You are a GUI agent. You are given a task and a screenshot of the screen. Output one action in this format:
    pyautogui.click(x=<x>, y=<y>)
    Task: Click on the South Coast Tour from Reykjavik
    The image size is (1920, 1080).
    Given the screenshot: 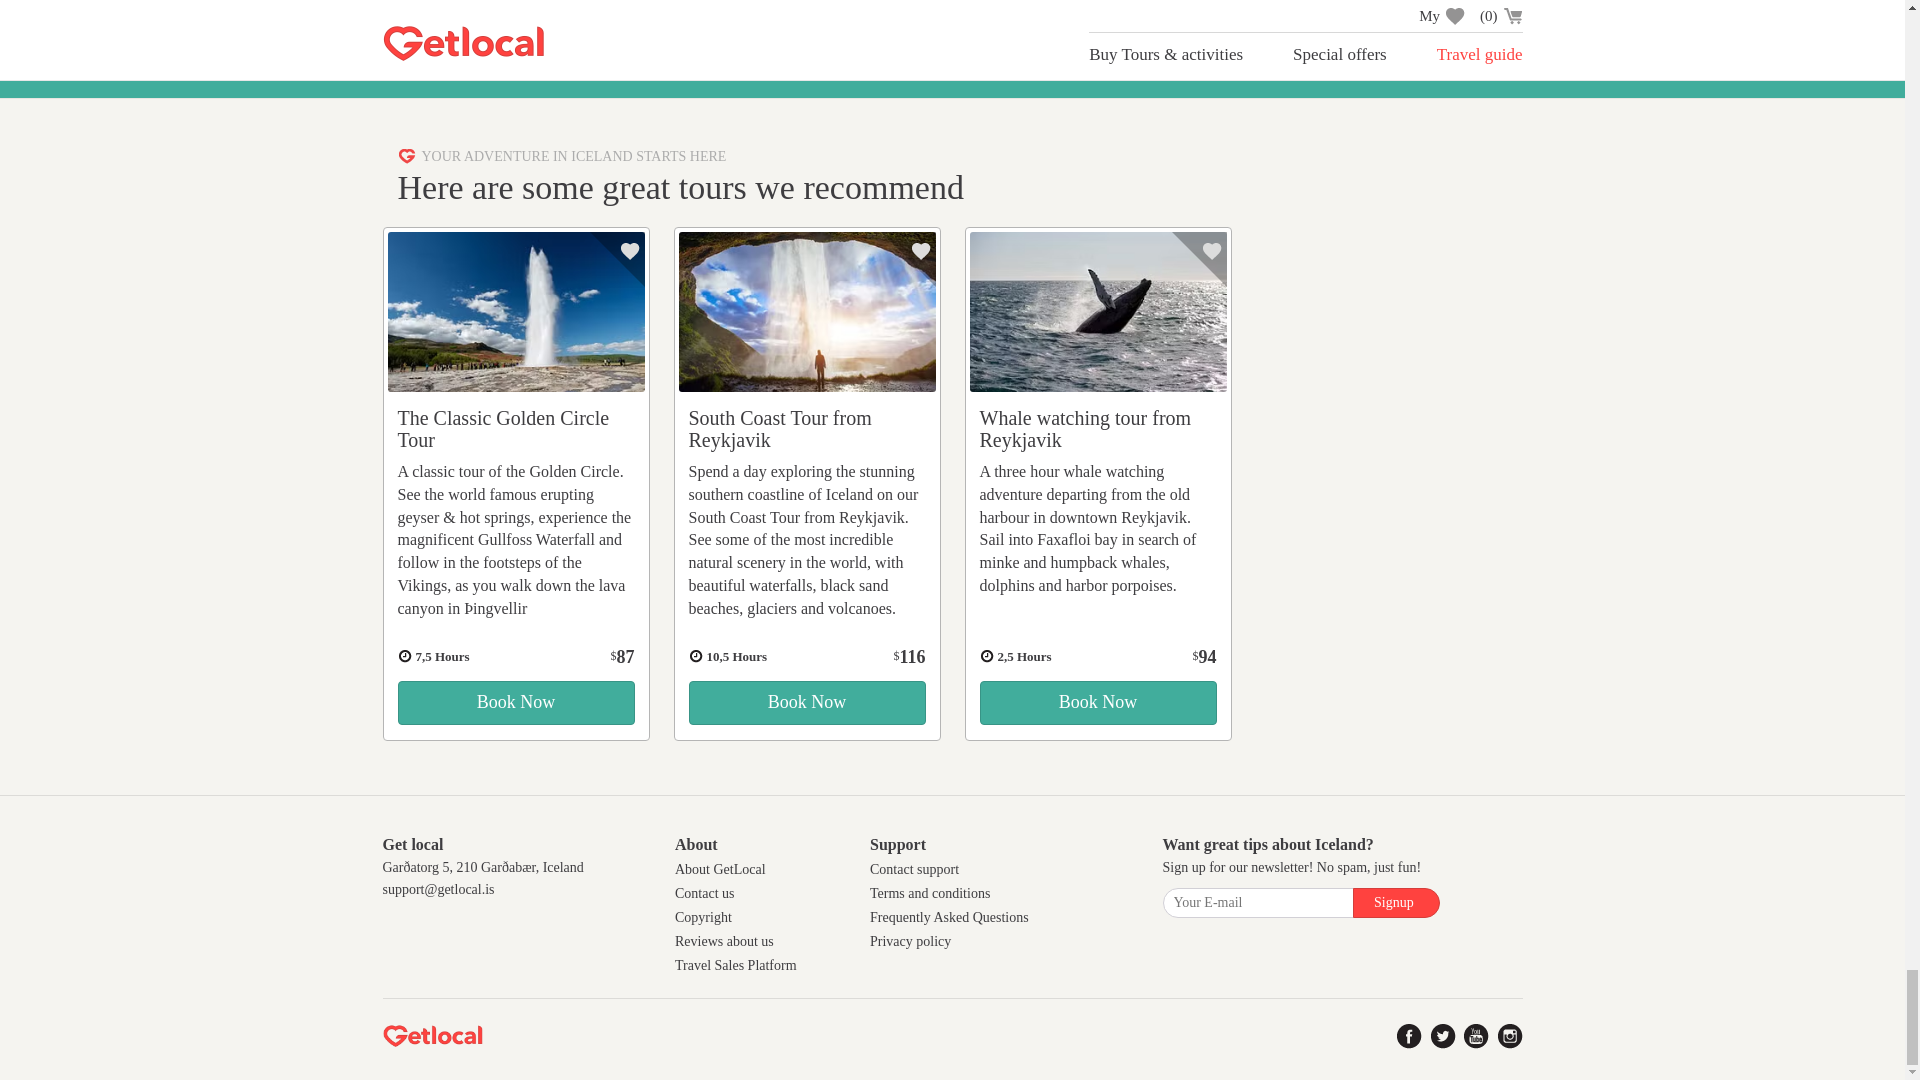 What is the action you would take?
    pyautogui.click(x=779, y=429)
    